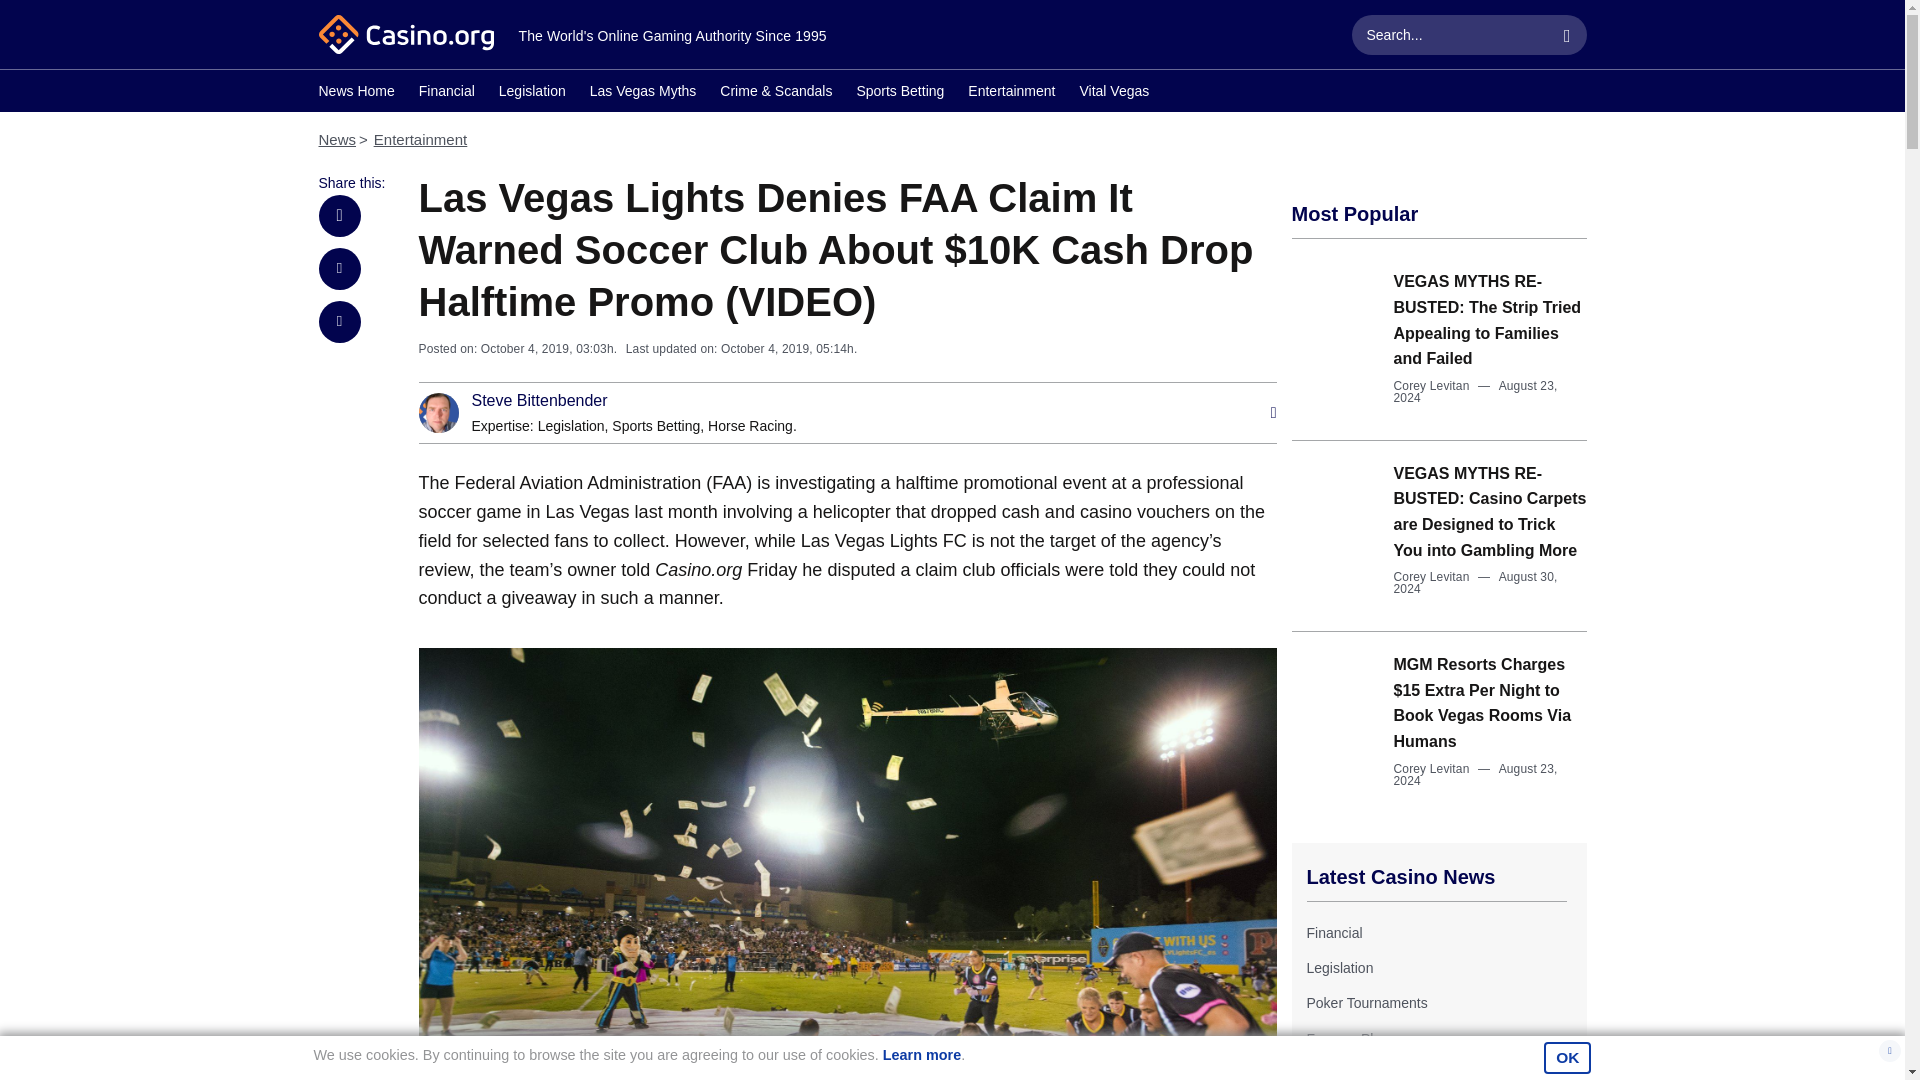 This screenshot has width=1920, height=1080. I want to click on Entertainment, so click(1010, 93).